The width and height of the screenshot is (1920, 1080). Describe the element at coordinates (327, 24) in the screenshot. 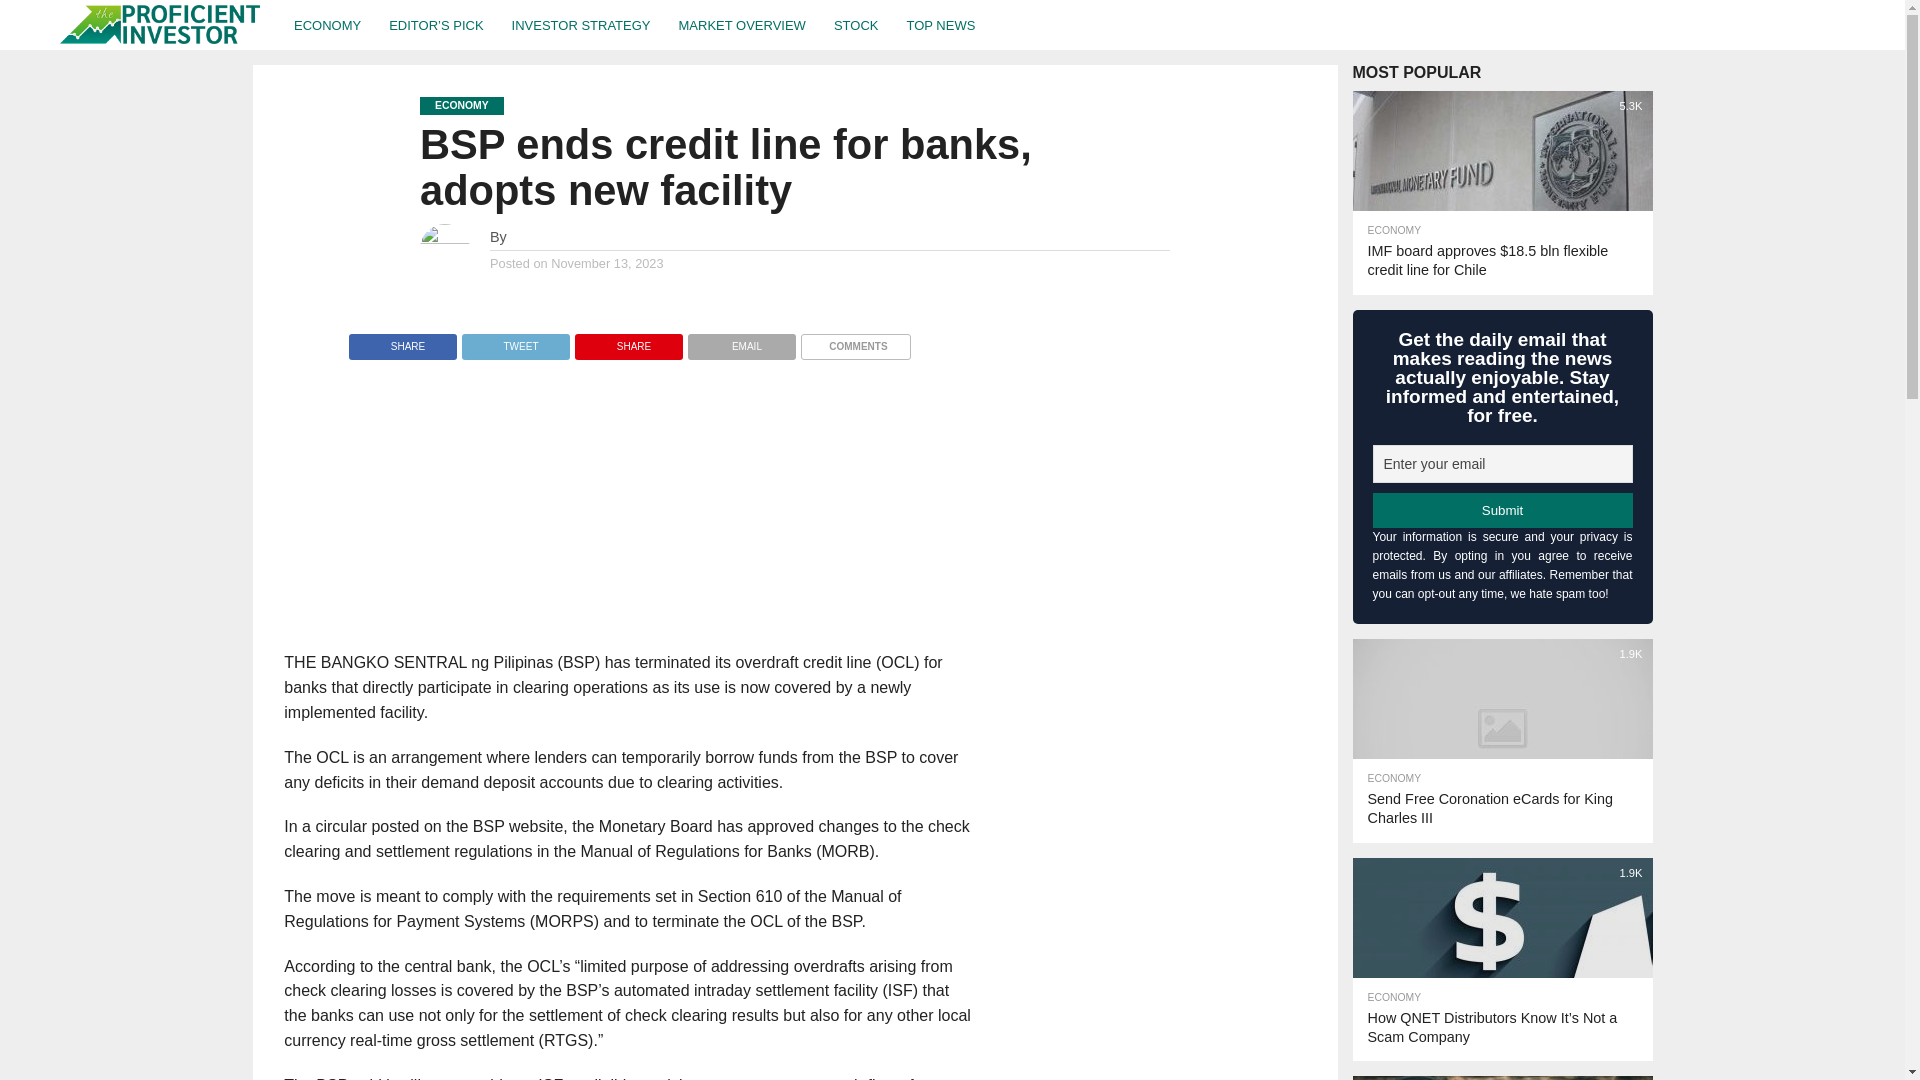

I see `ECONOMY` at that location.